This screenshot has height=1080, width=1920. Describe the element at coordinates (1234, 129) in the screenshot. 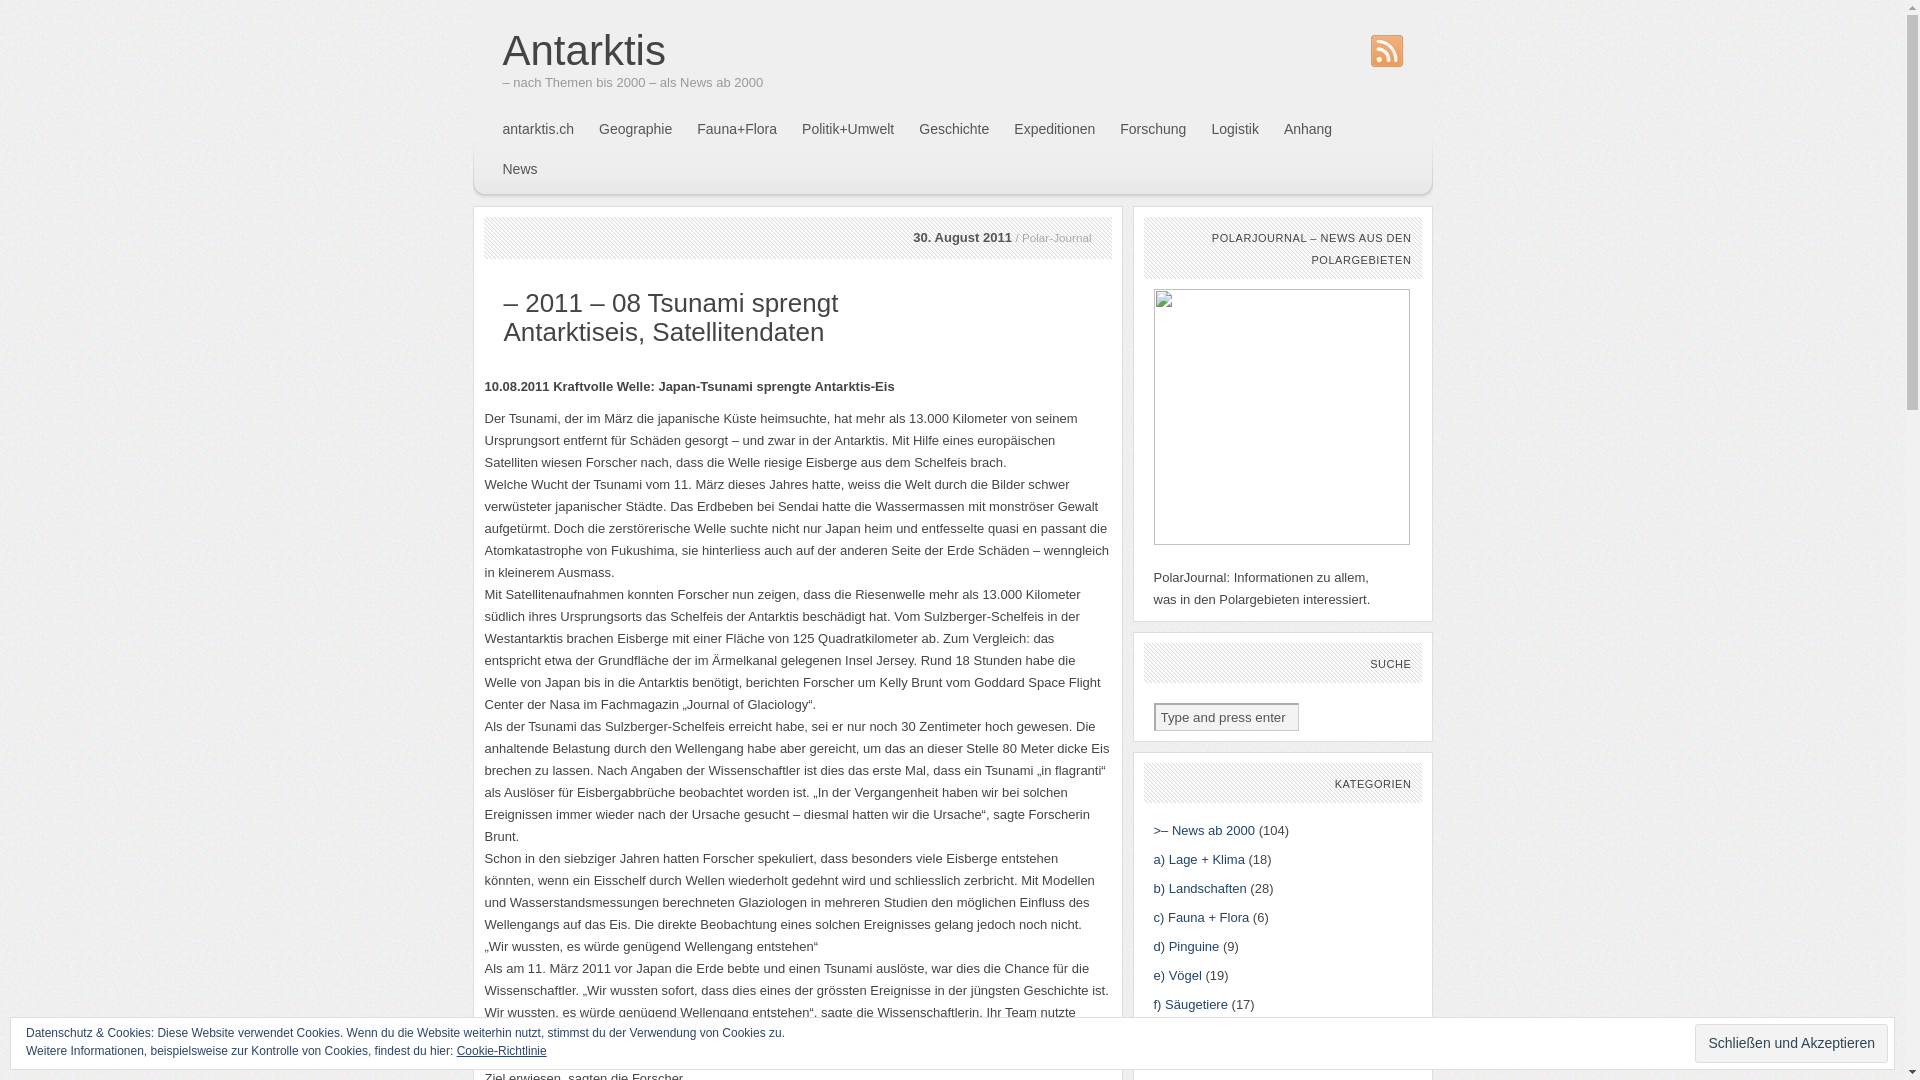

I see `Logistik` at that location.